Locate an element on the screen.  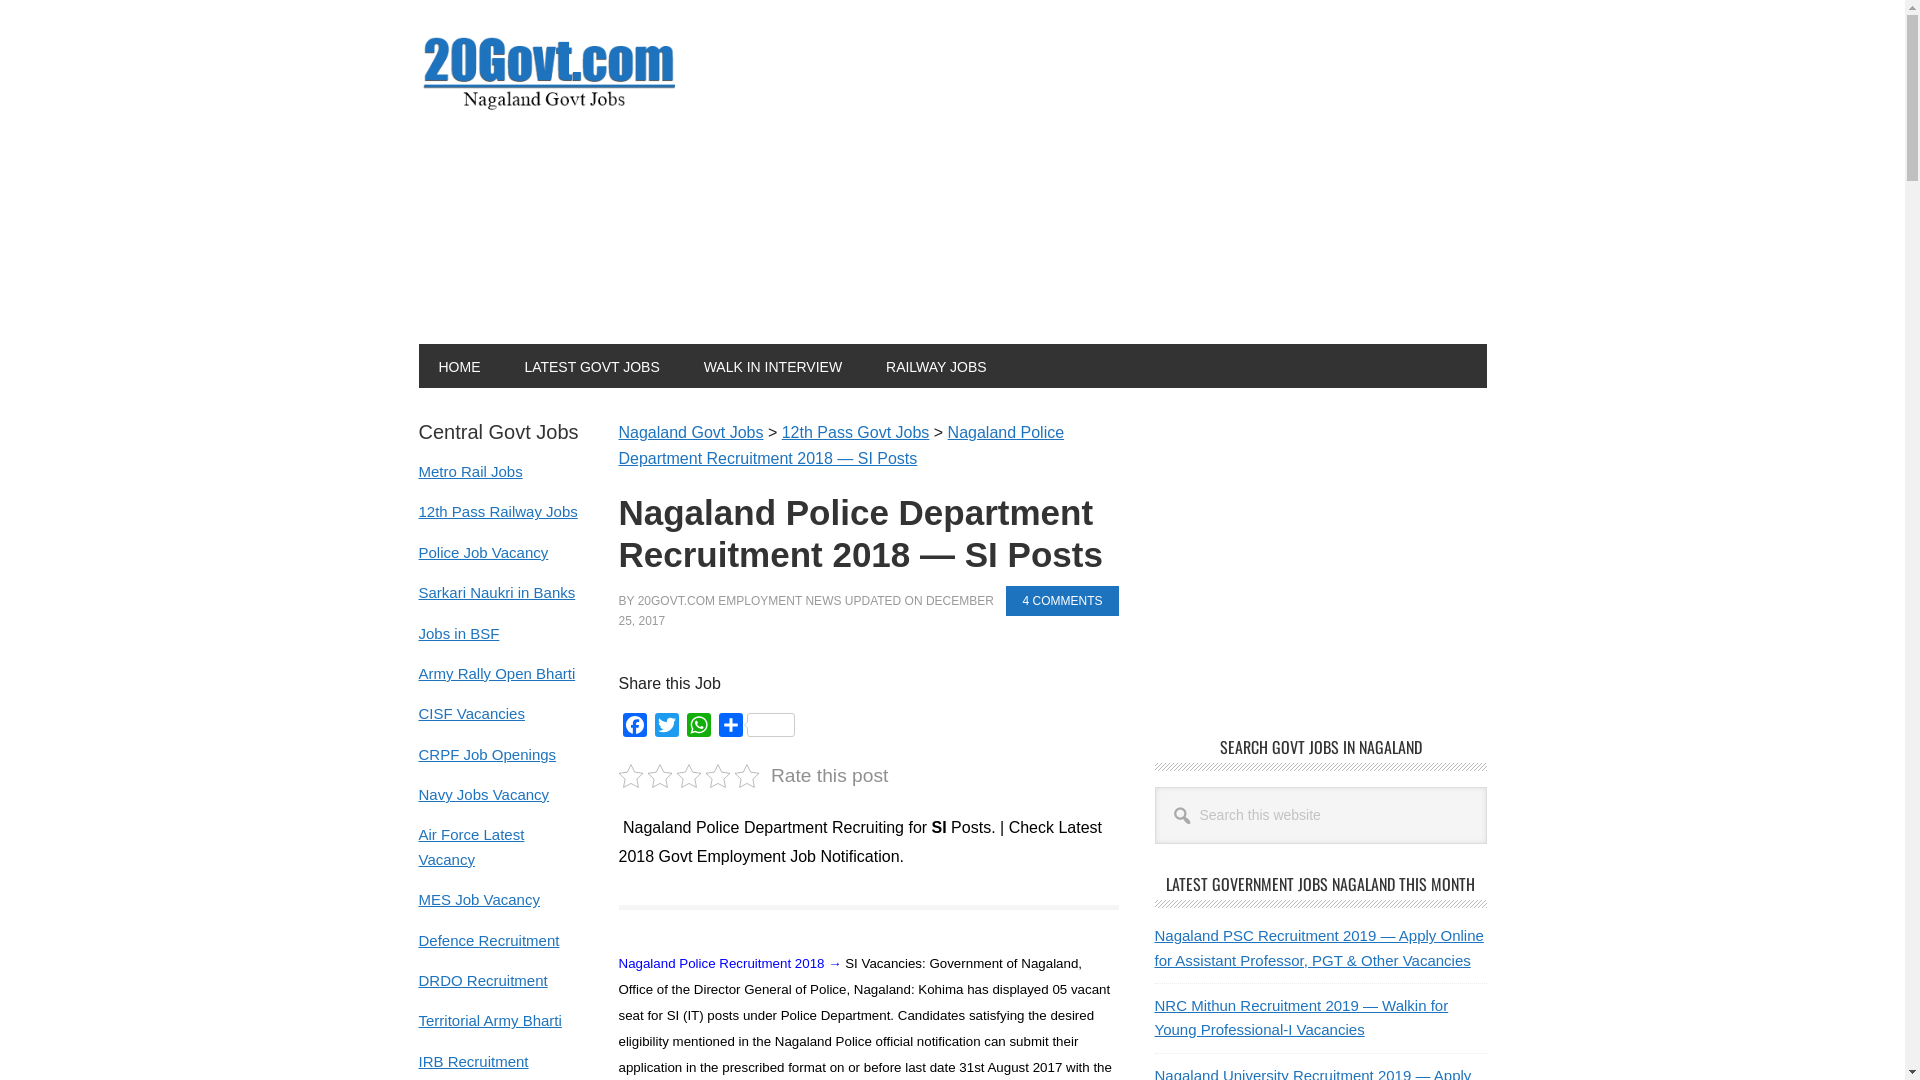
Advertisement is located at coordinates (1322, 560).